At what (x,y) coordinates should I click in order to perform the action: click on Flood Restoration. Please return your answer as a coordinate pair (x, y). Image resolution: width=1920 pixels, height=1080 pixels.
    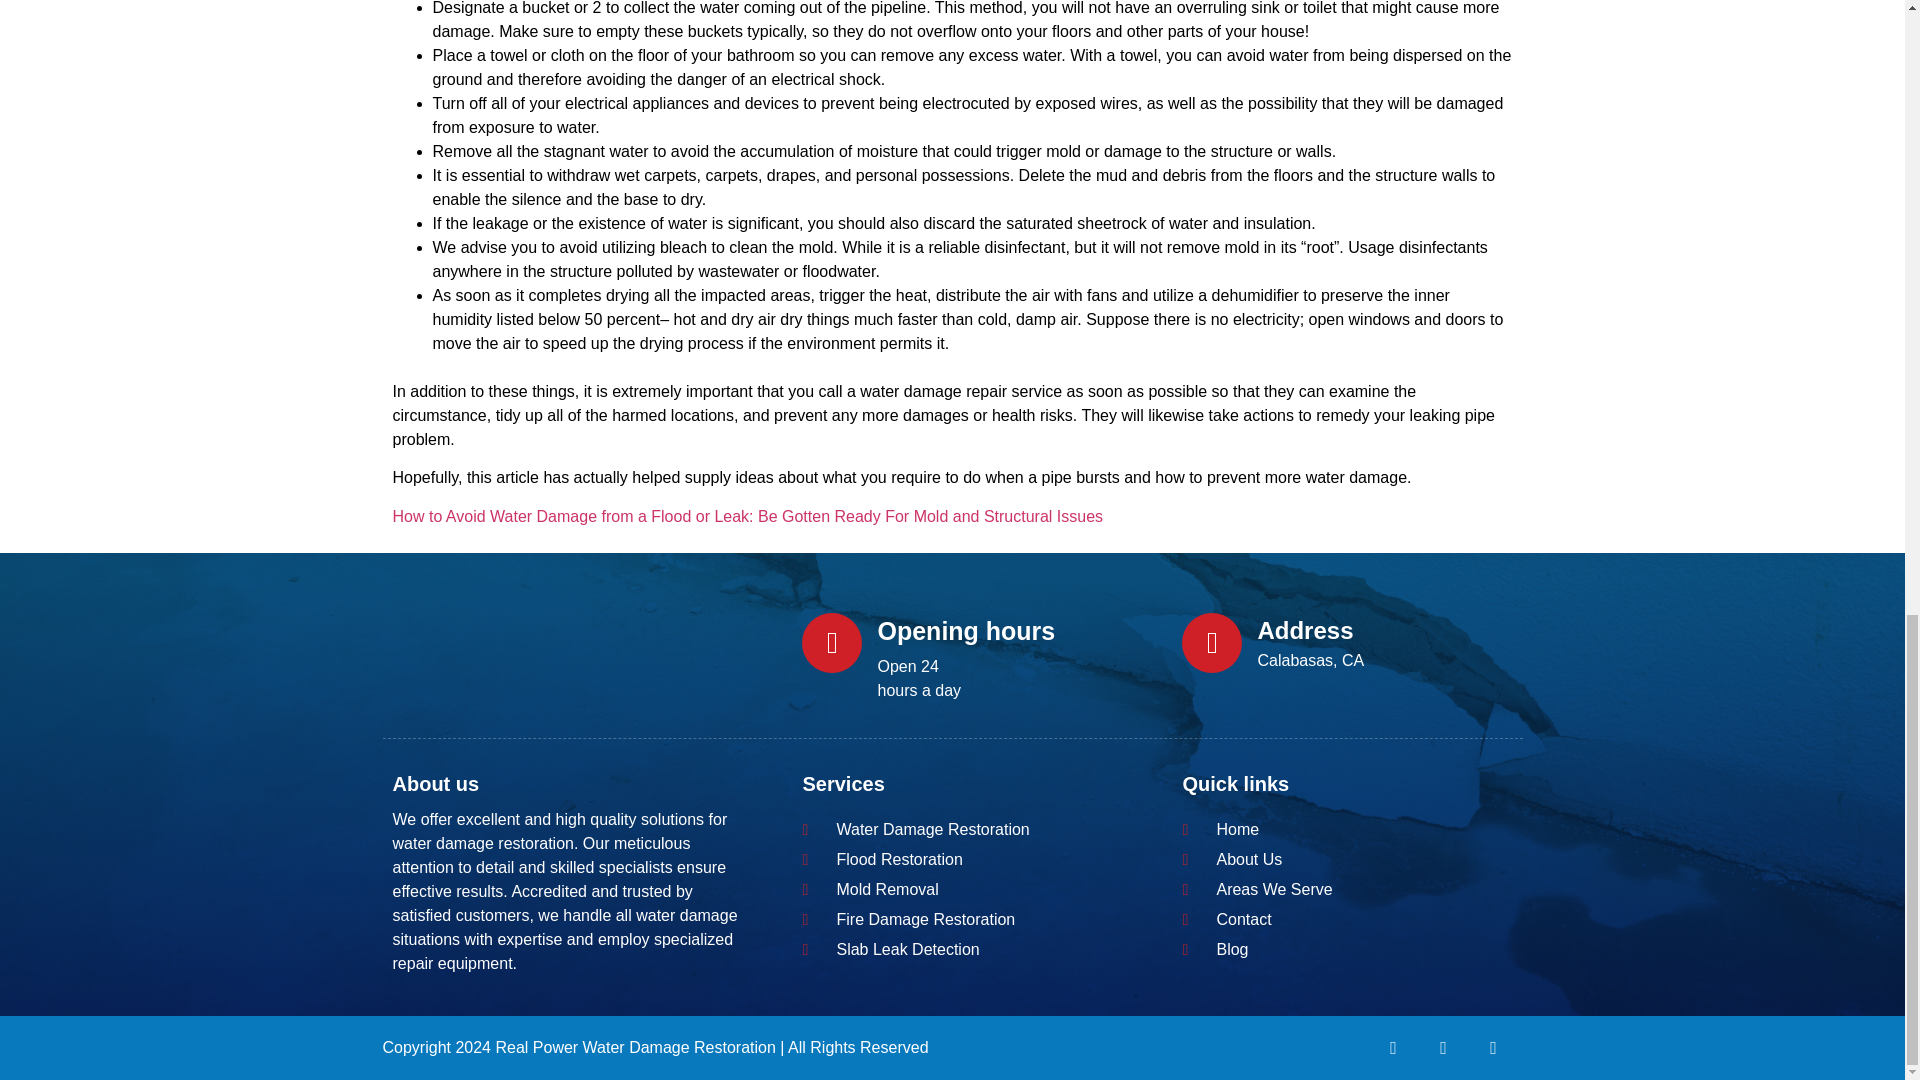
    Looking at the image, I should click on (952, 859).